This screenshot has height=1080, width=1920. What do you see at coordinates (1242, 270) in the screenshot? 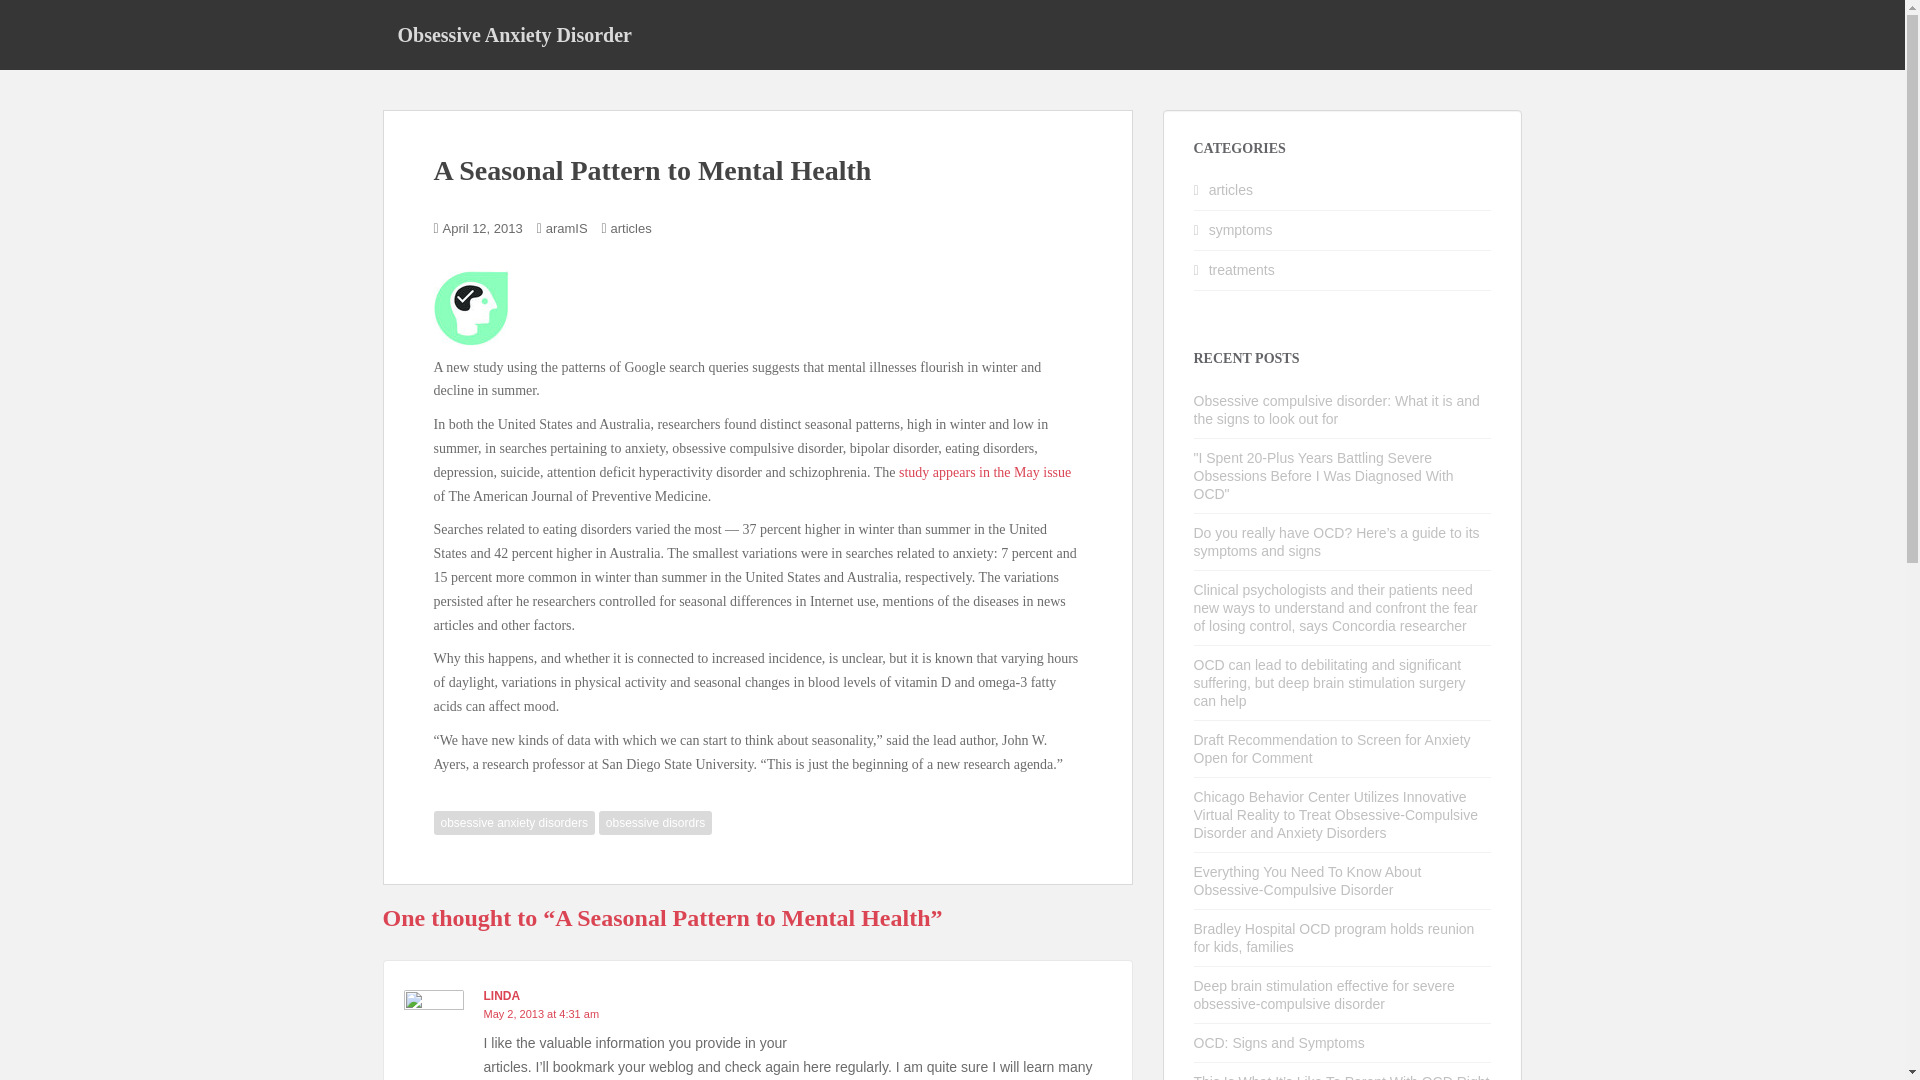
I see `treatments` at bounding box center [1242, 270].